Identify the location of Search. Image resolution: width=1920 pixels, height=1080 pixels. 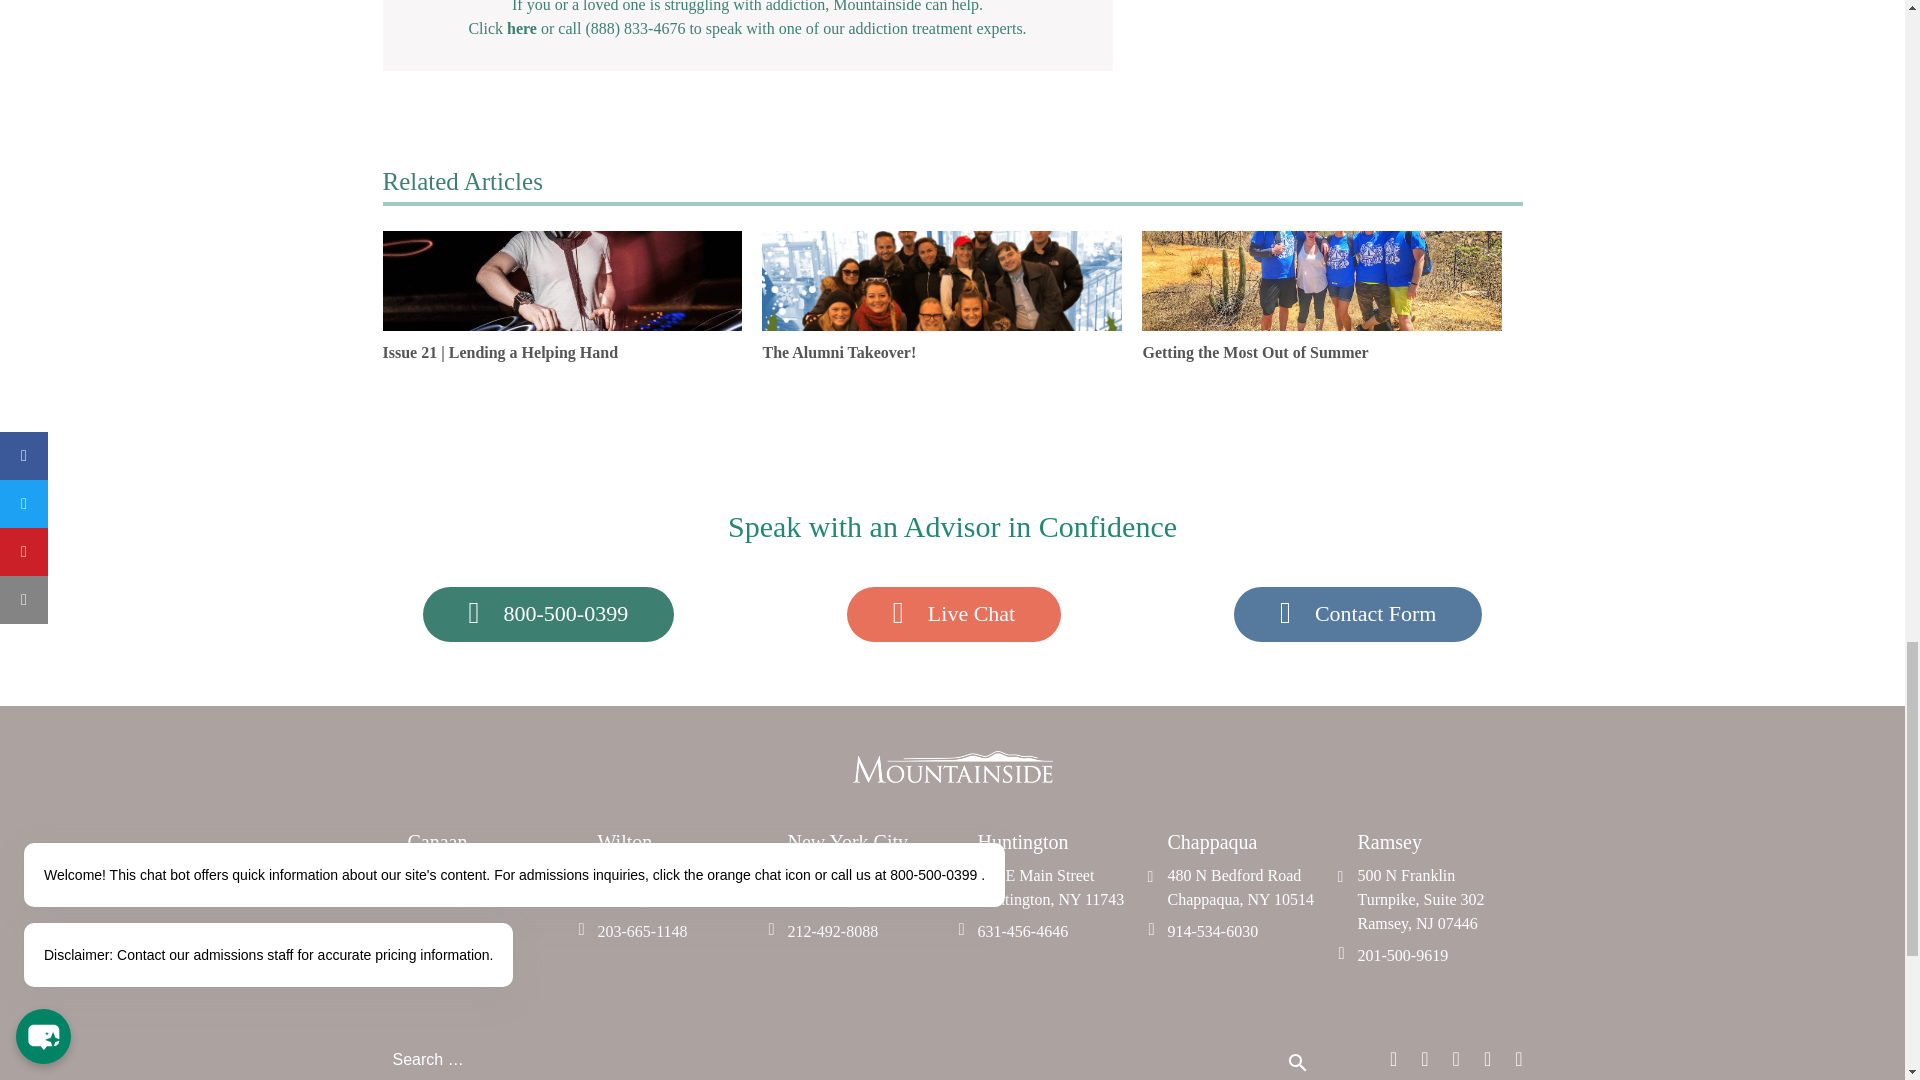
(488, 888).